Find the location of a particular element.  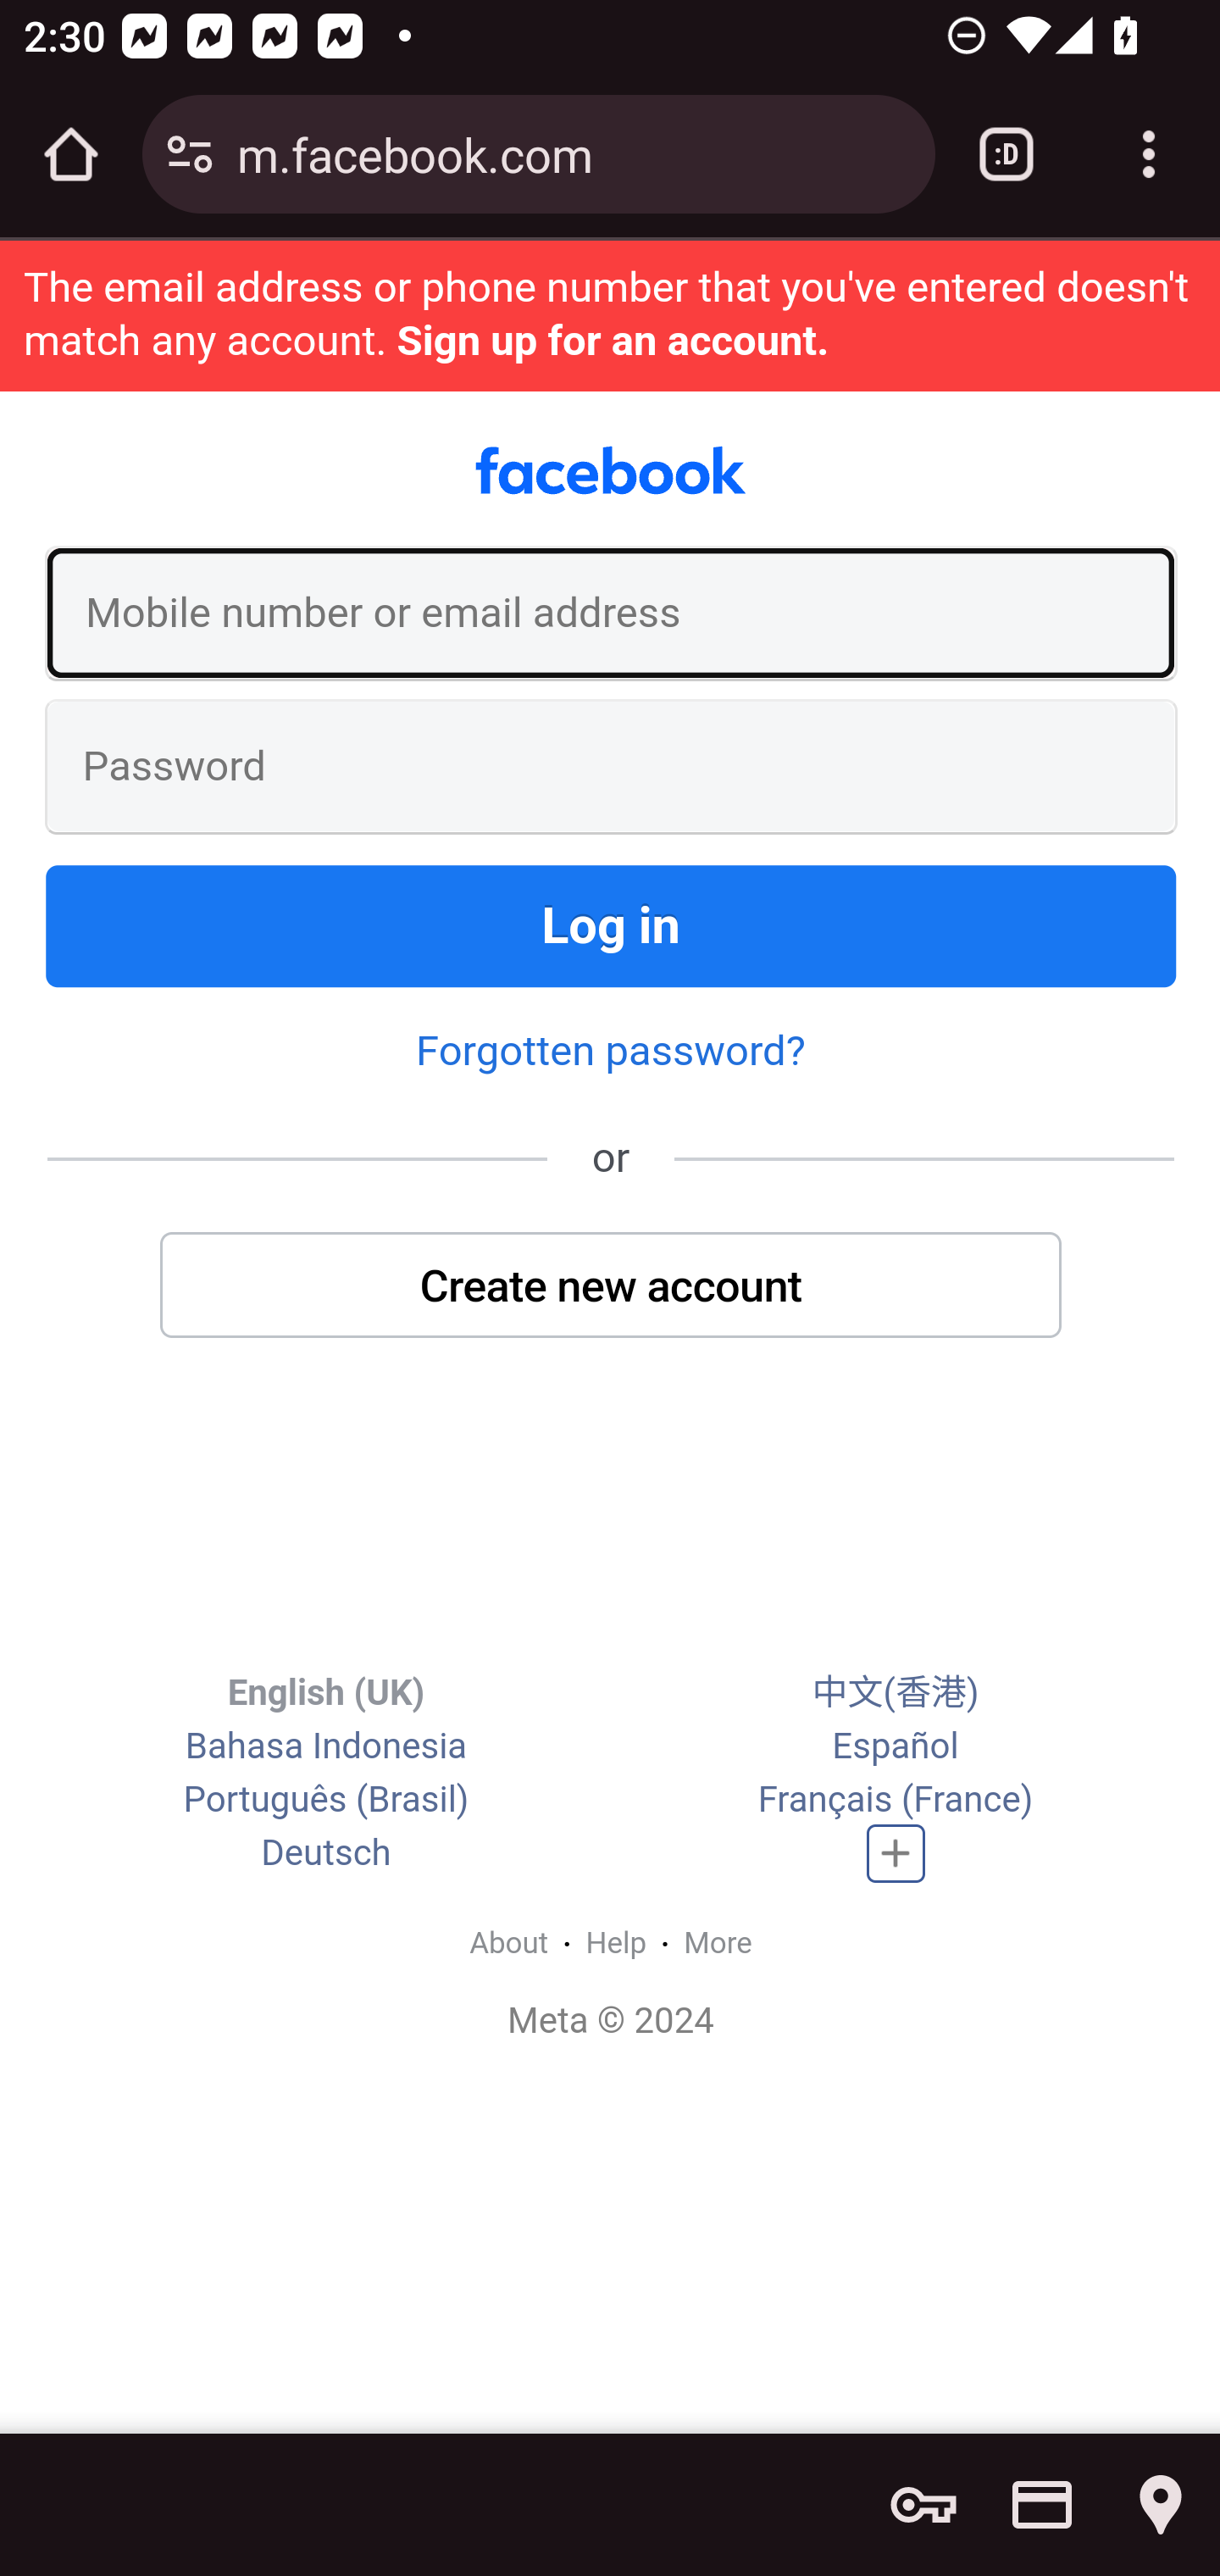

Create new account is located at coordinates (612, 1285).